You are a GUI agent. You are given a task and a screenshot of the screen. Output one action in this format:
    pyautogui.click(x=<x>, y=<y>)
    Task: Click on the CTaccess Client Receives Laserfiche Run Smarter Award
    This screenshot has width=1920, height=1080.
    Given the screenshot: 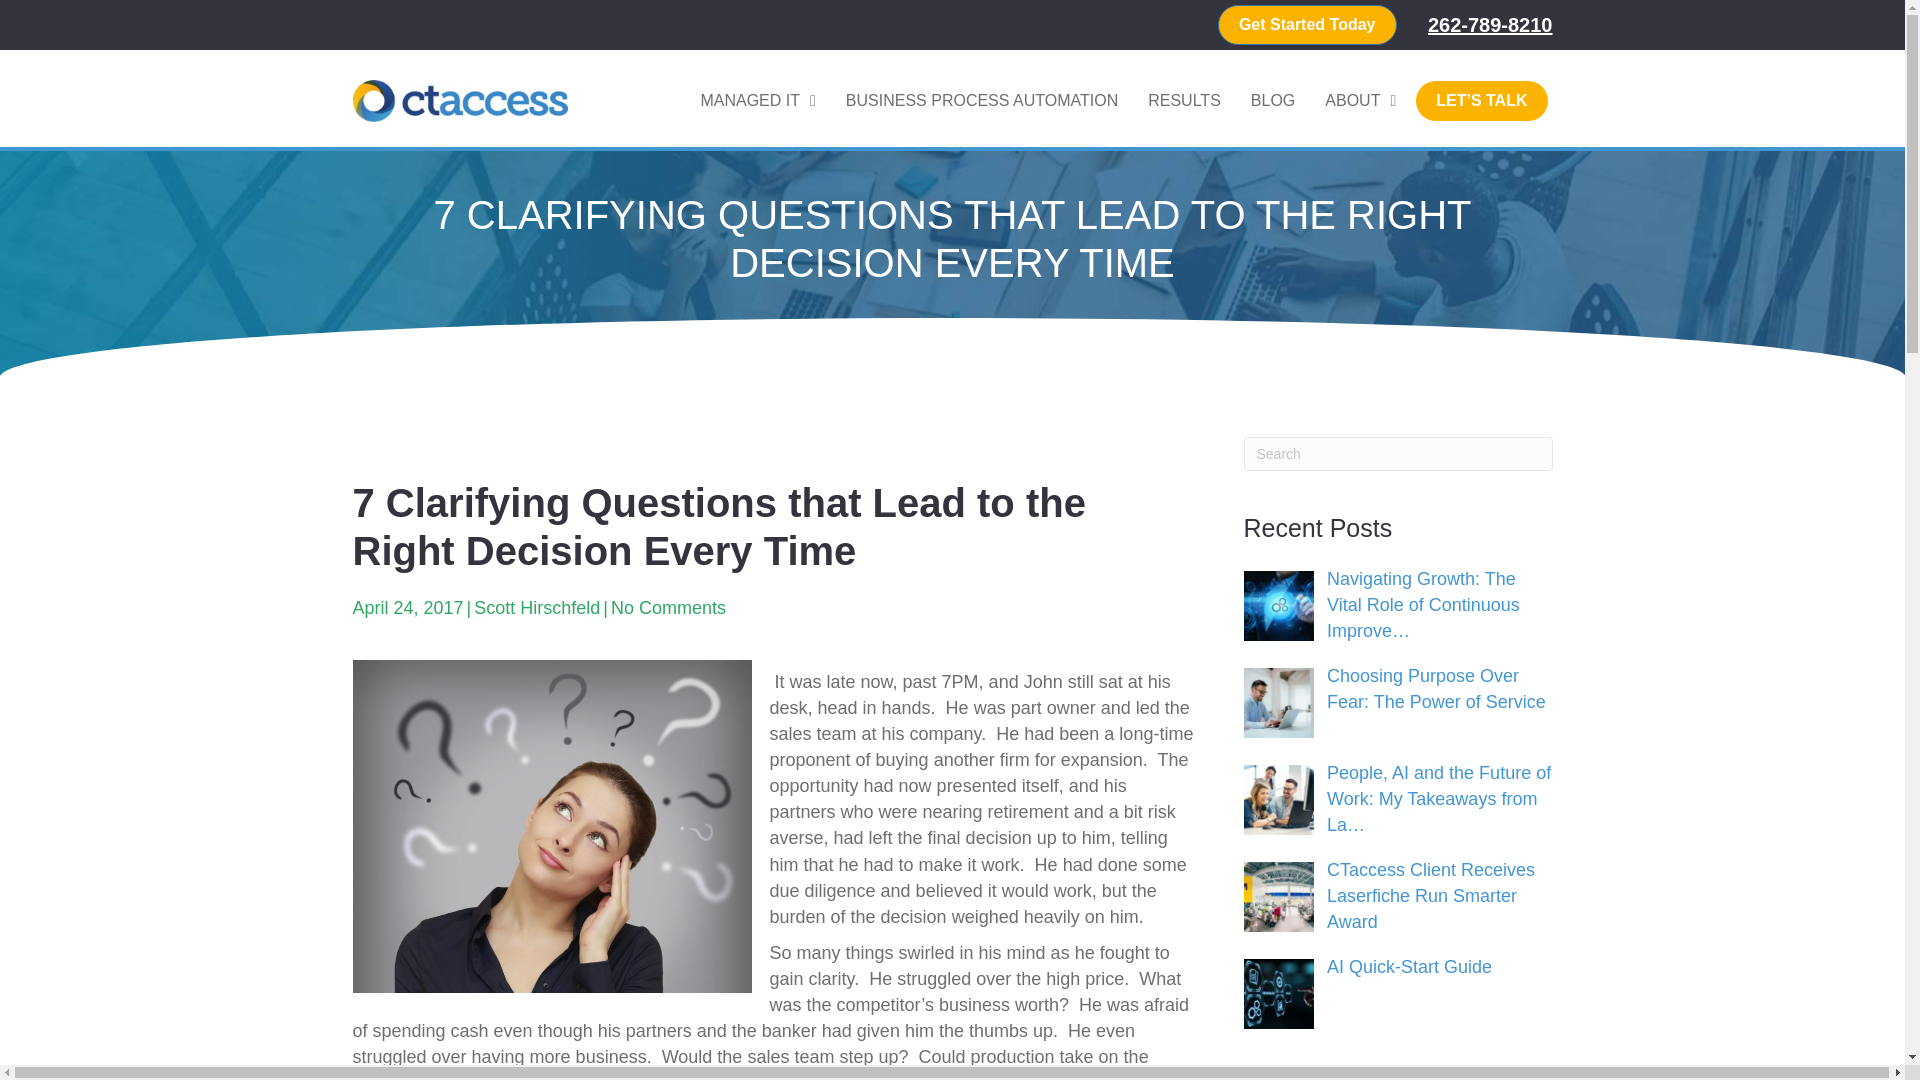 What is the action you would take?
    pyautogui.click(x=1430, y=896)
    